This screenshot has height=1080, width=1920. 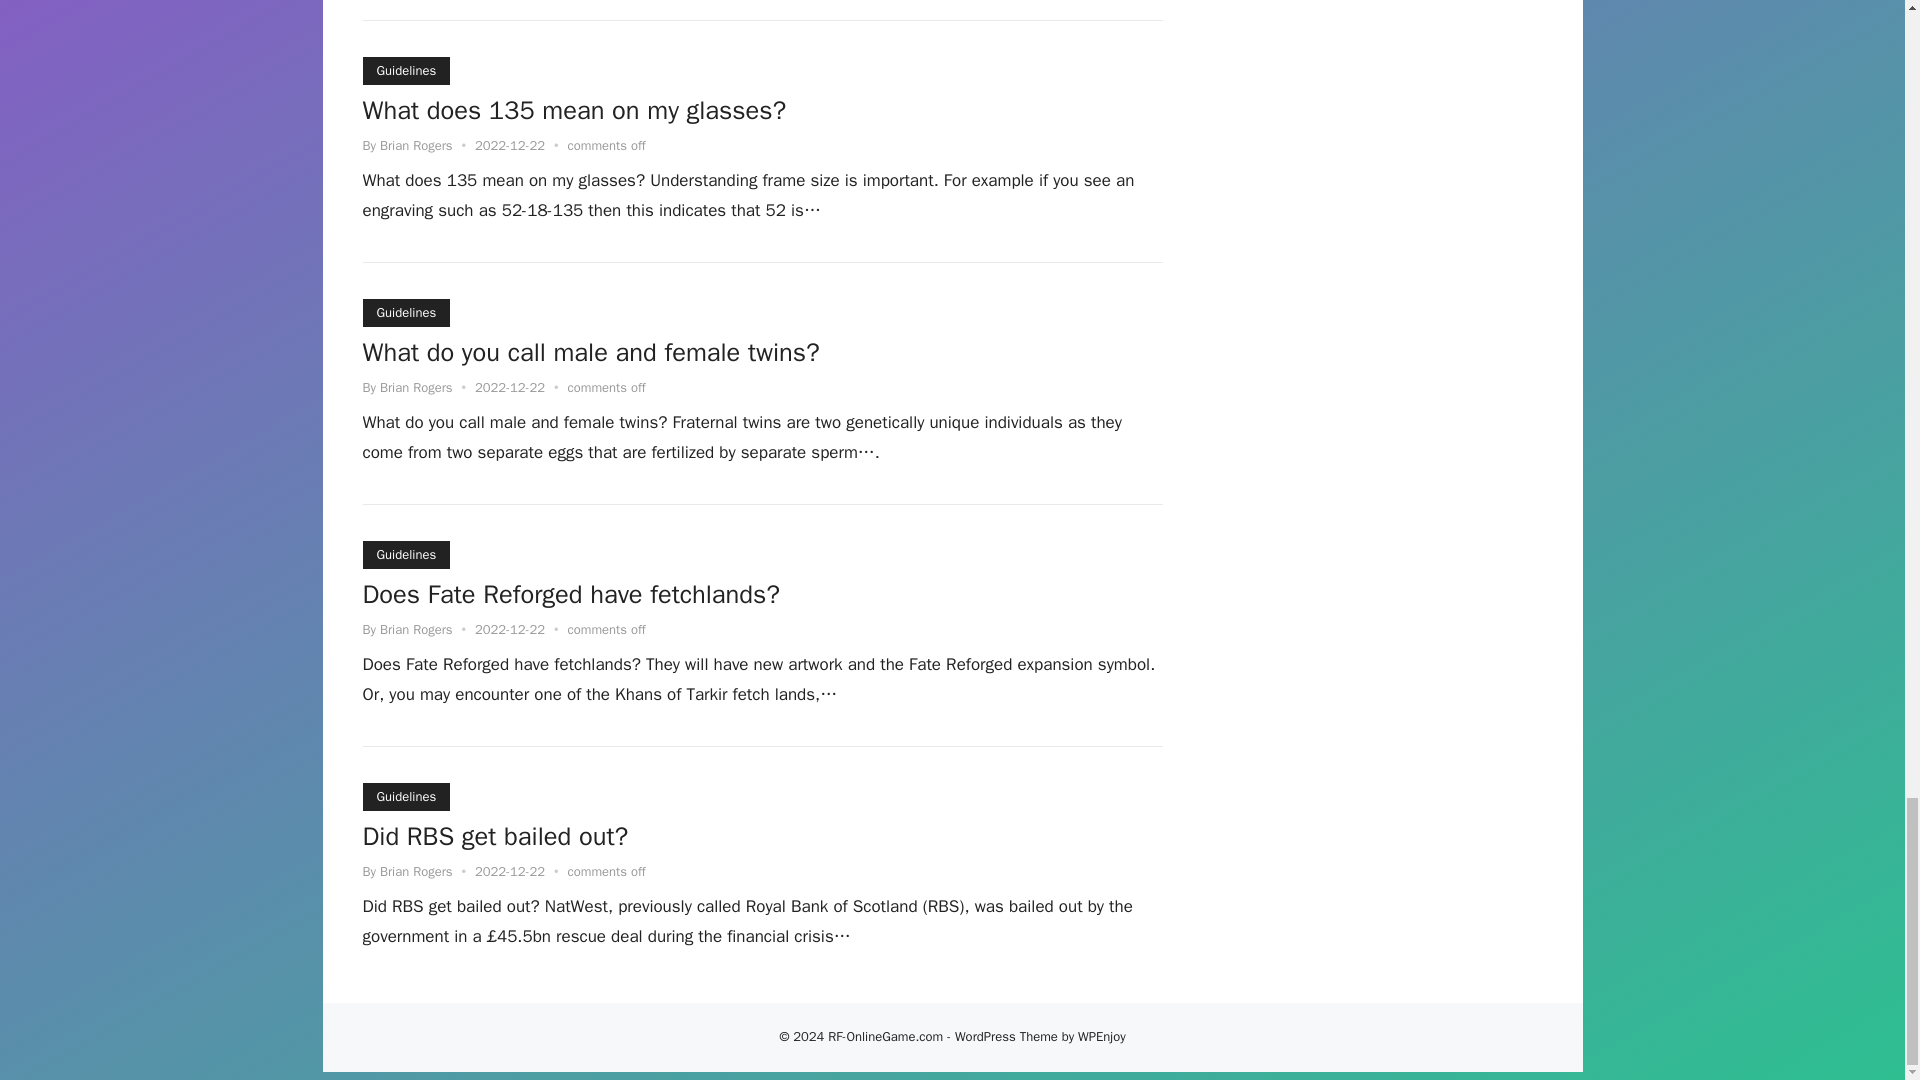 What do you see at coordinates (416, 146) in the screenshot?
I see `Posts by Brian Rogers` at bounding box center [416, 146].